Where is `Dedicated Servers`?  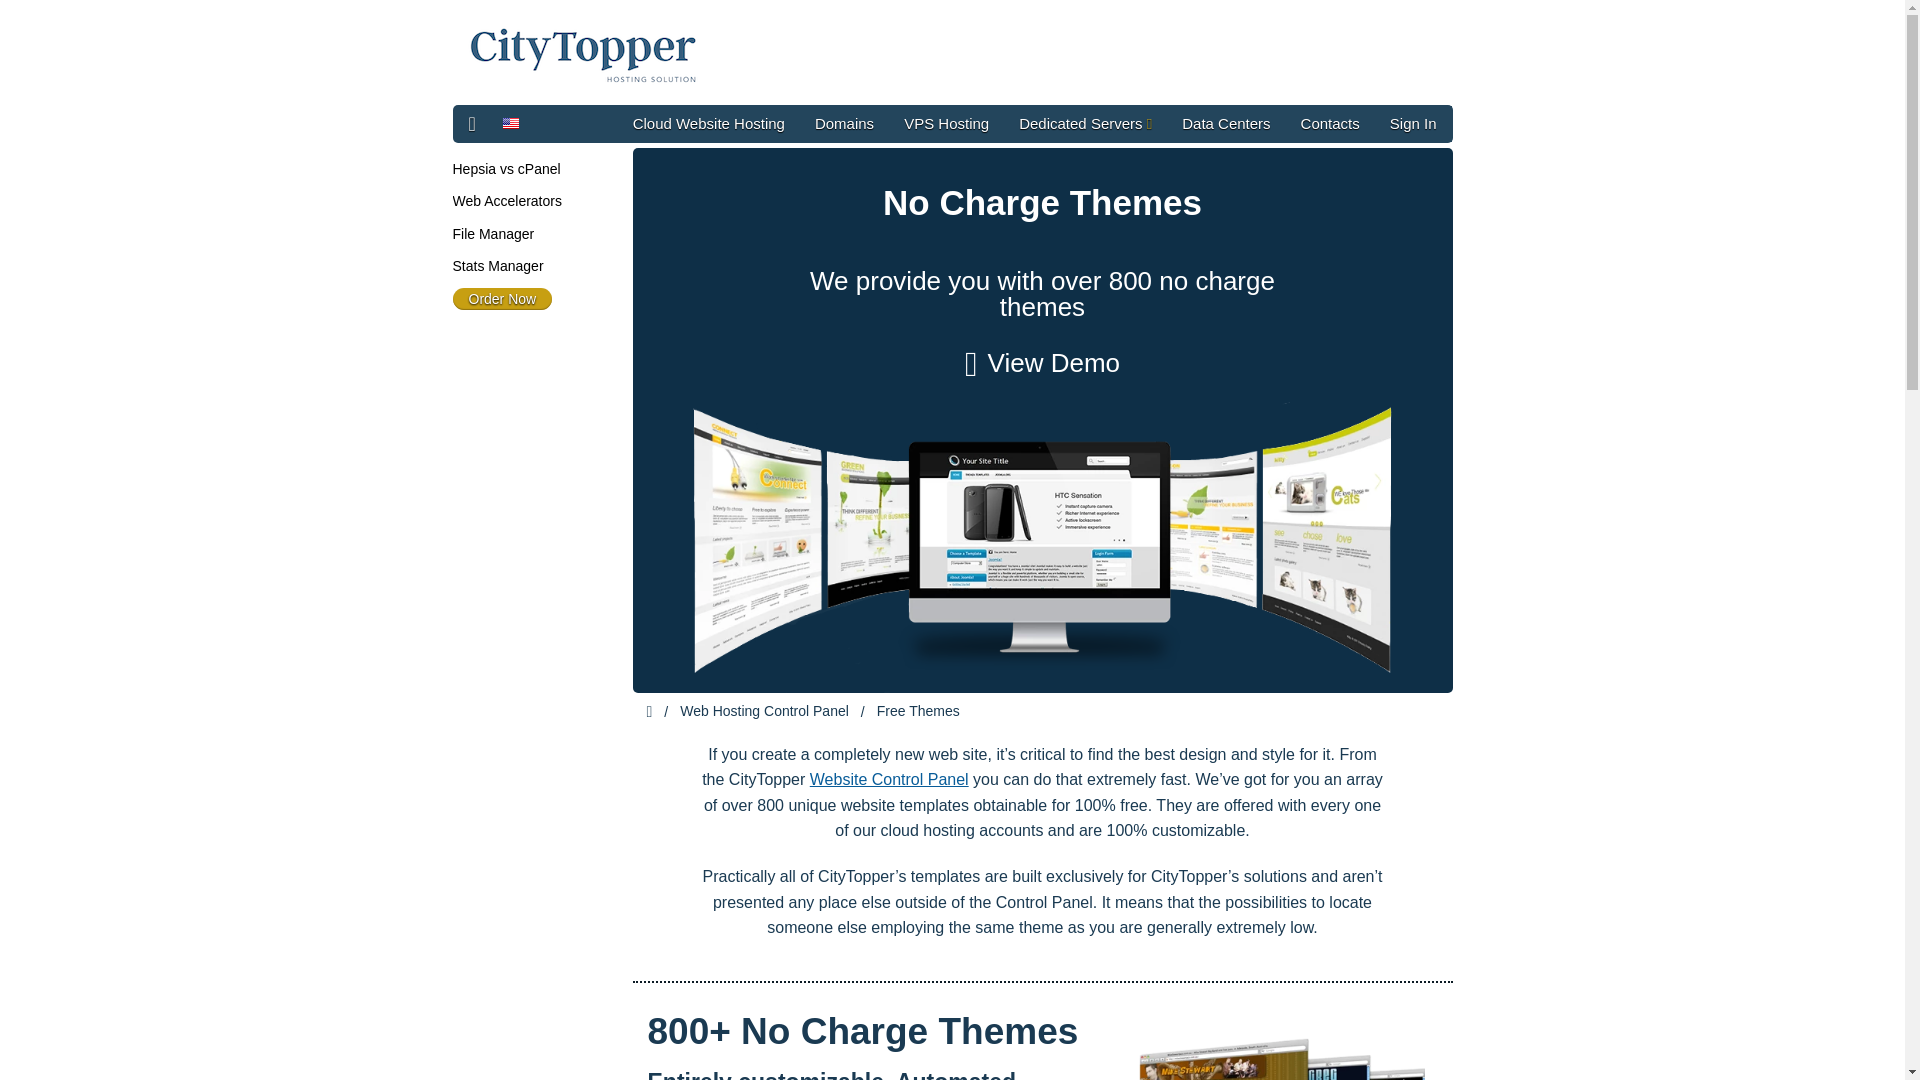 Dedicated Servers is located at coordinates (1086, 123).